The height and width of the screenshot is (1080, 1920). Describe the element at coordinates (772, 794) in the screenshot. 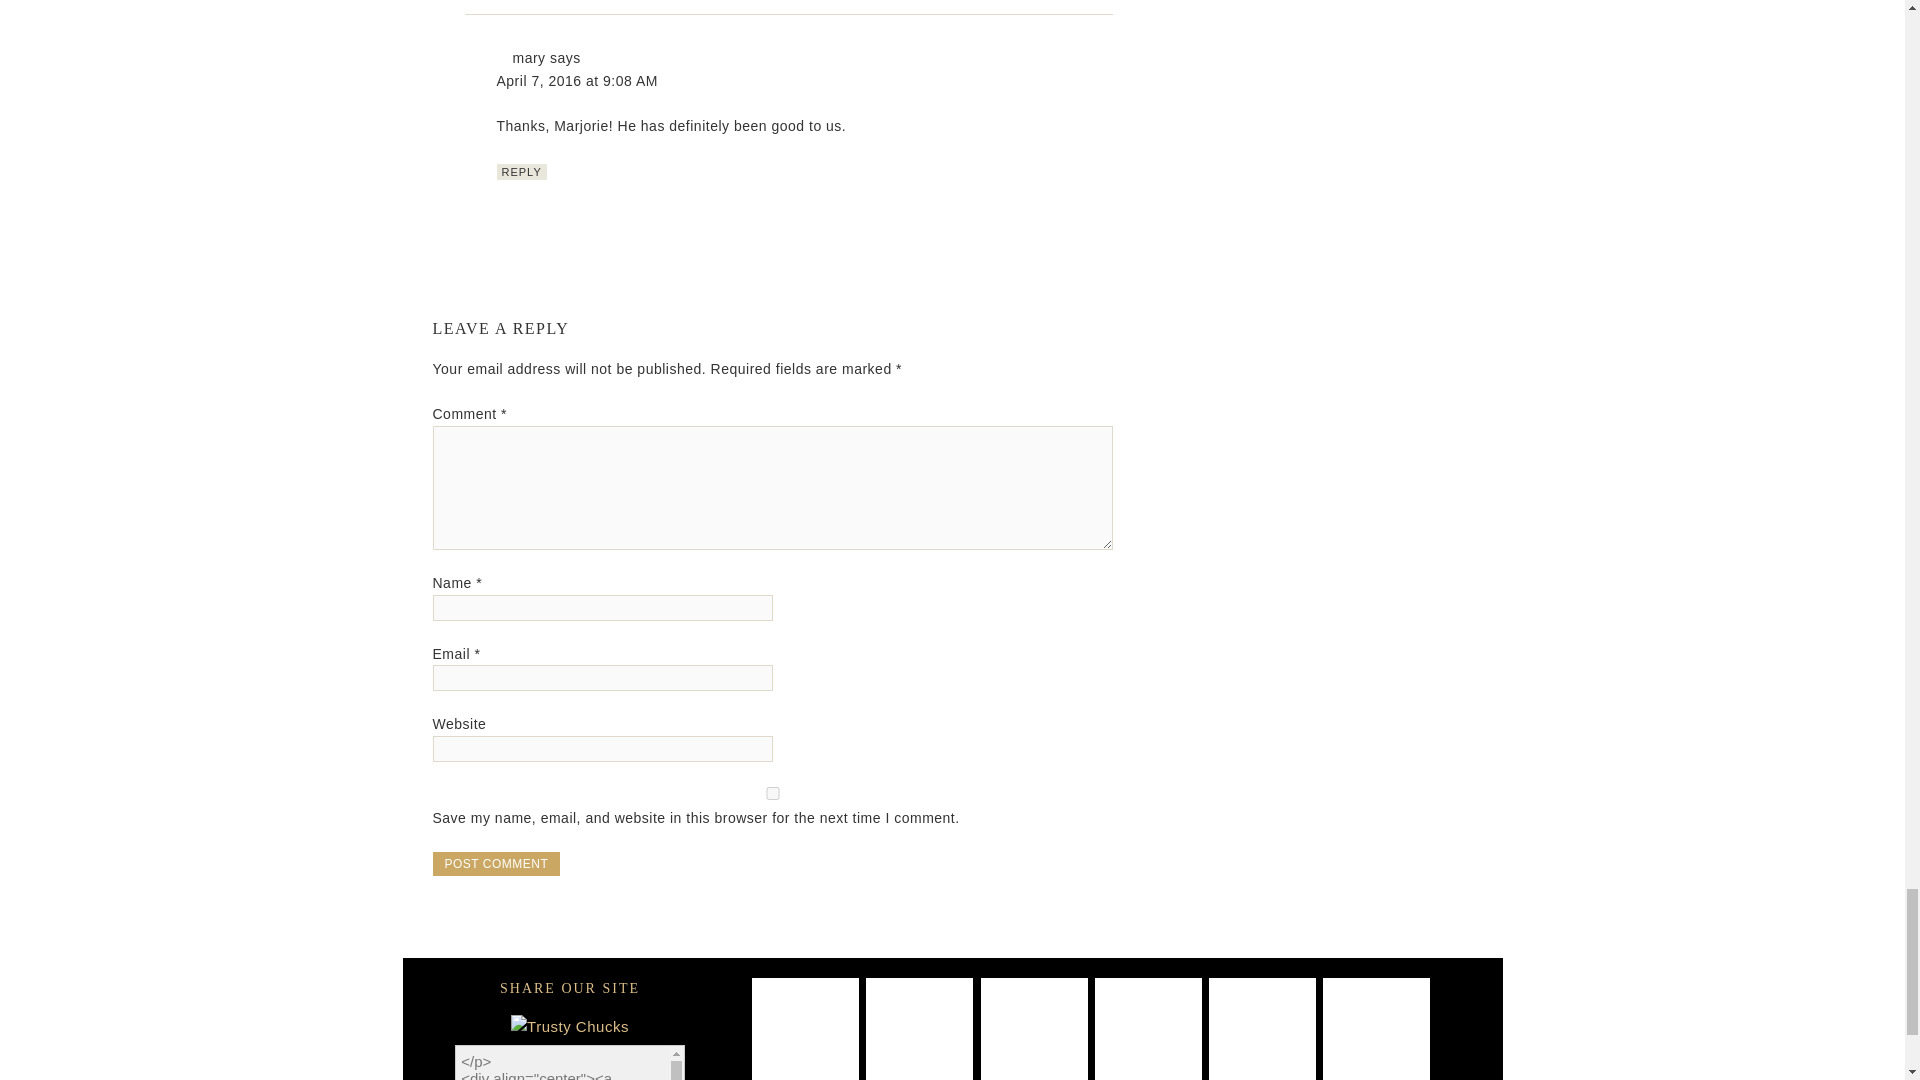

I see `yes` at that location.